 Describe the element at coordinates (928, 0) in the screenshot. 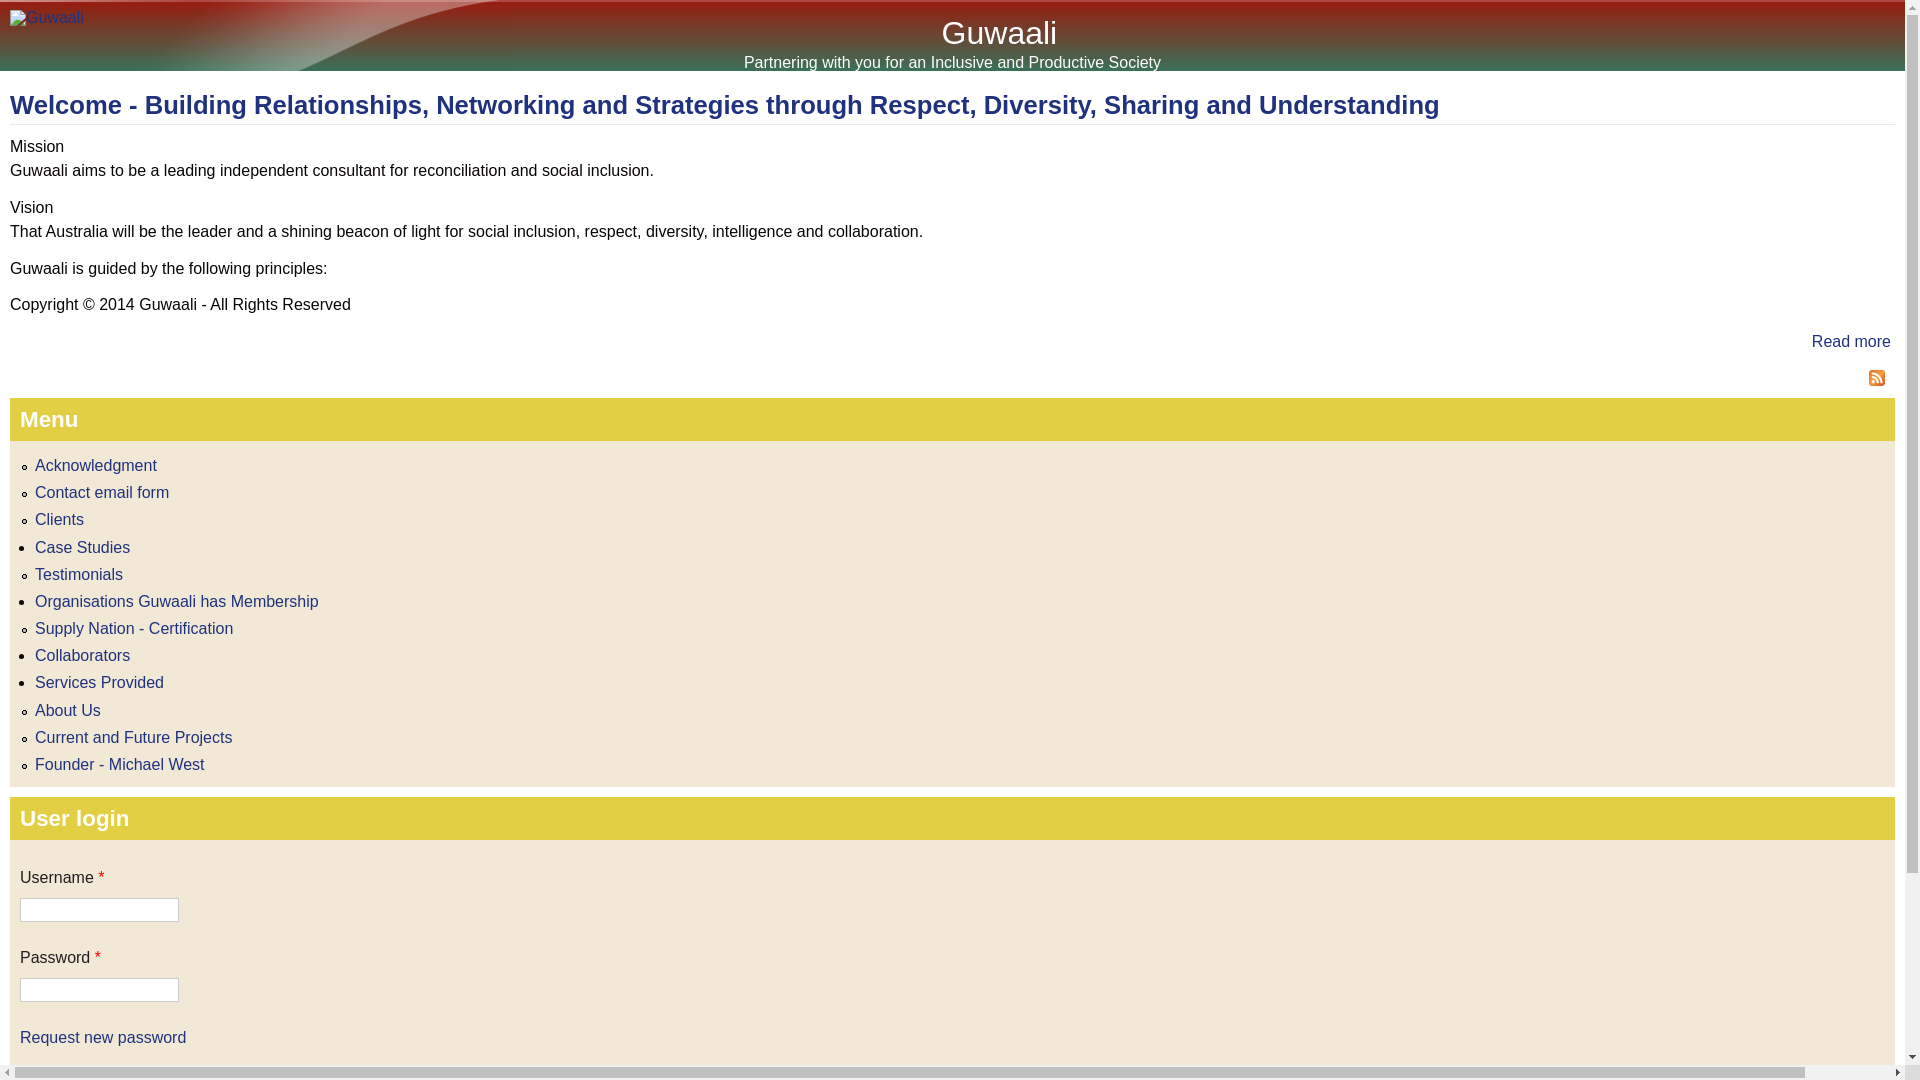

I see `Skip to main content` at that location.